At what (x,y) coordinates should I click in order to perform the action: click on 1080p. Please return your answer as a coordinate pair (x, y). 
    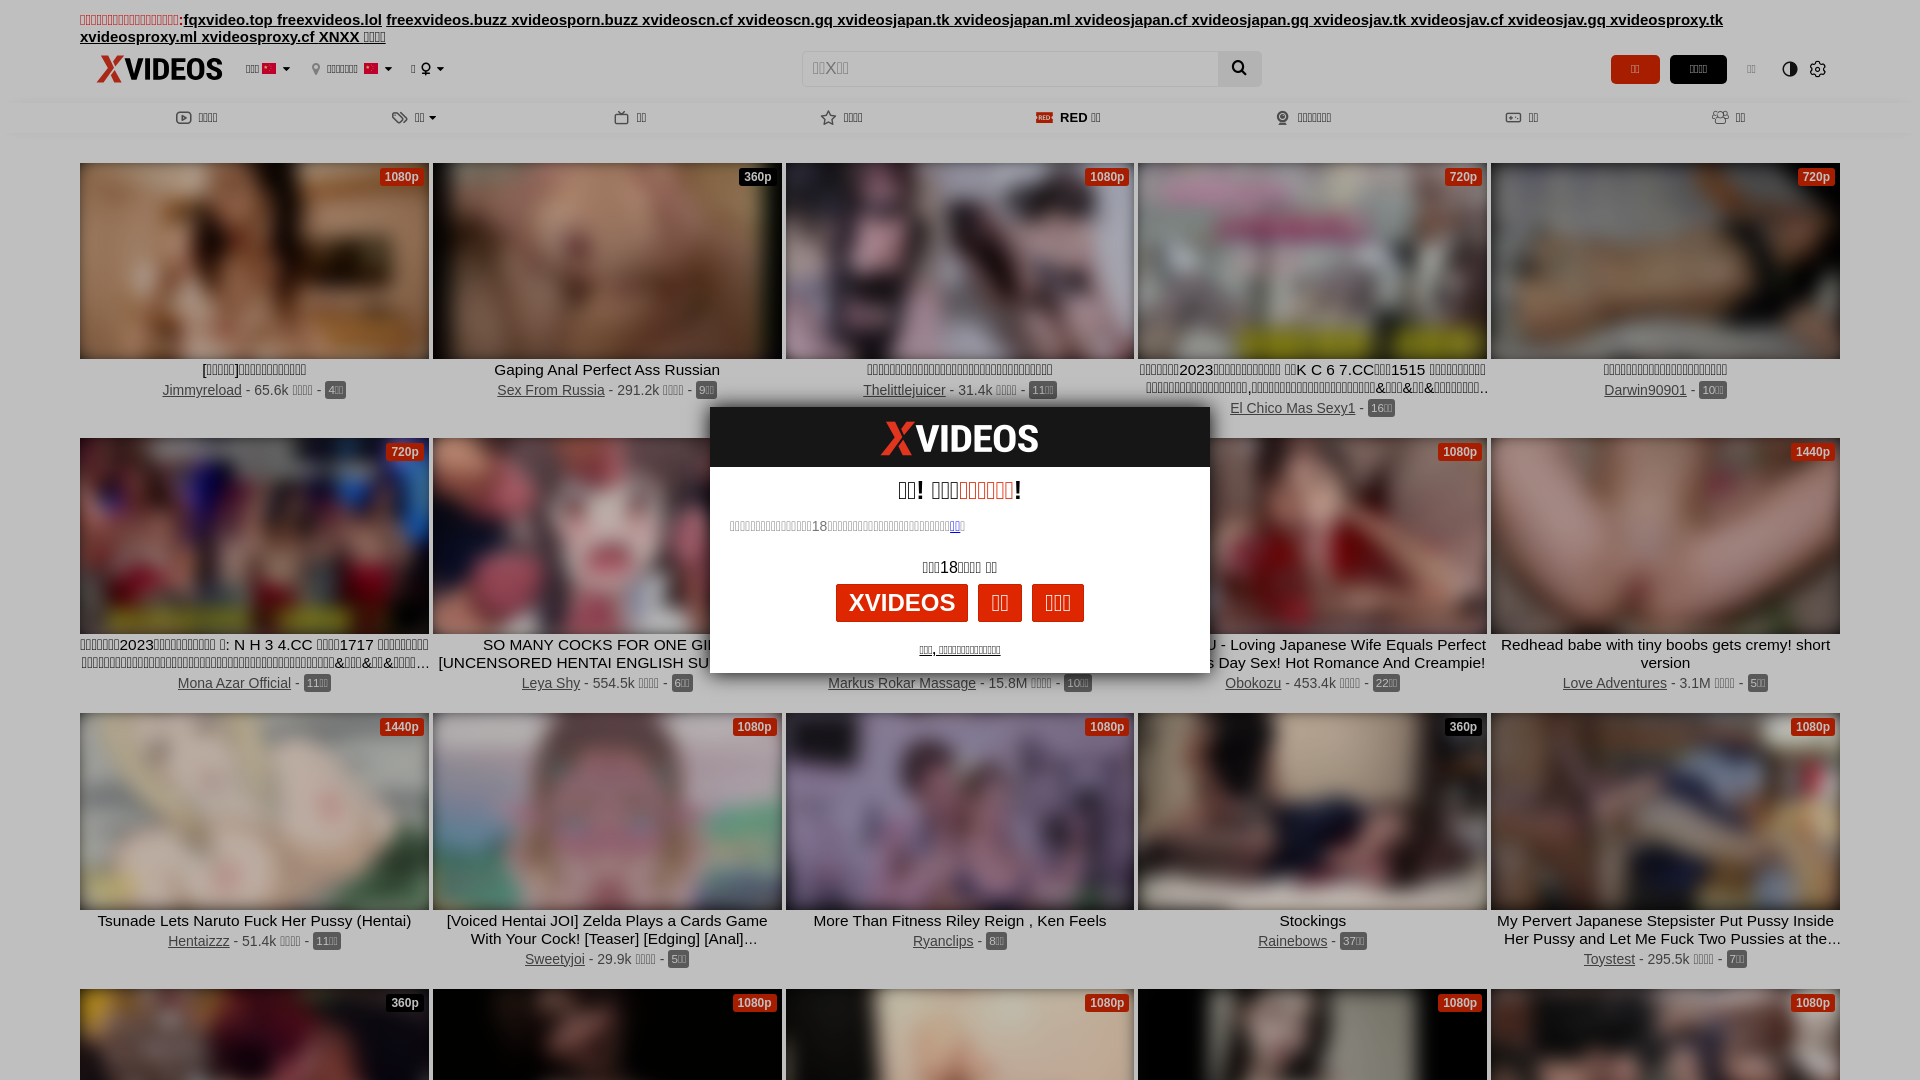
    Looking at the image, I should click on (1312, 536).